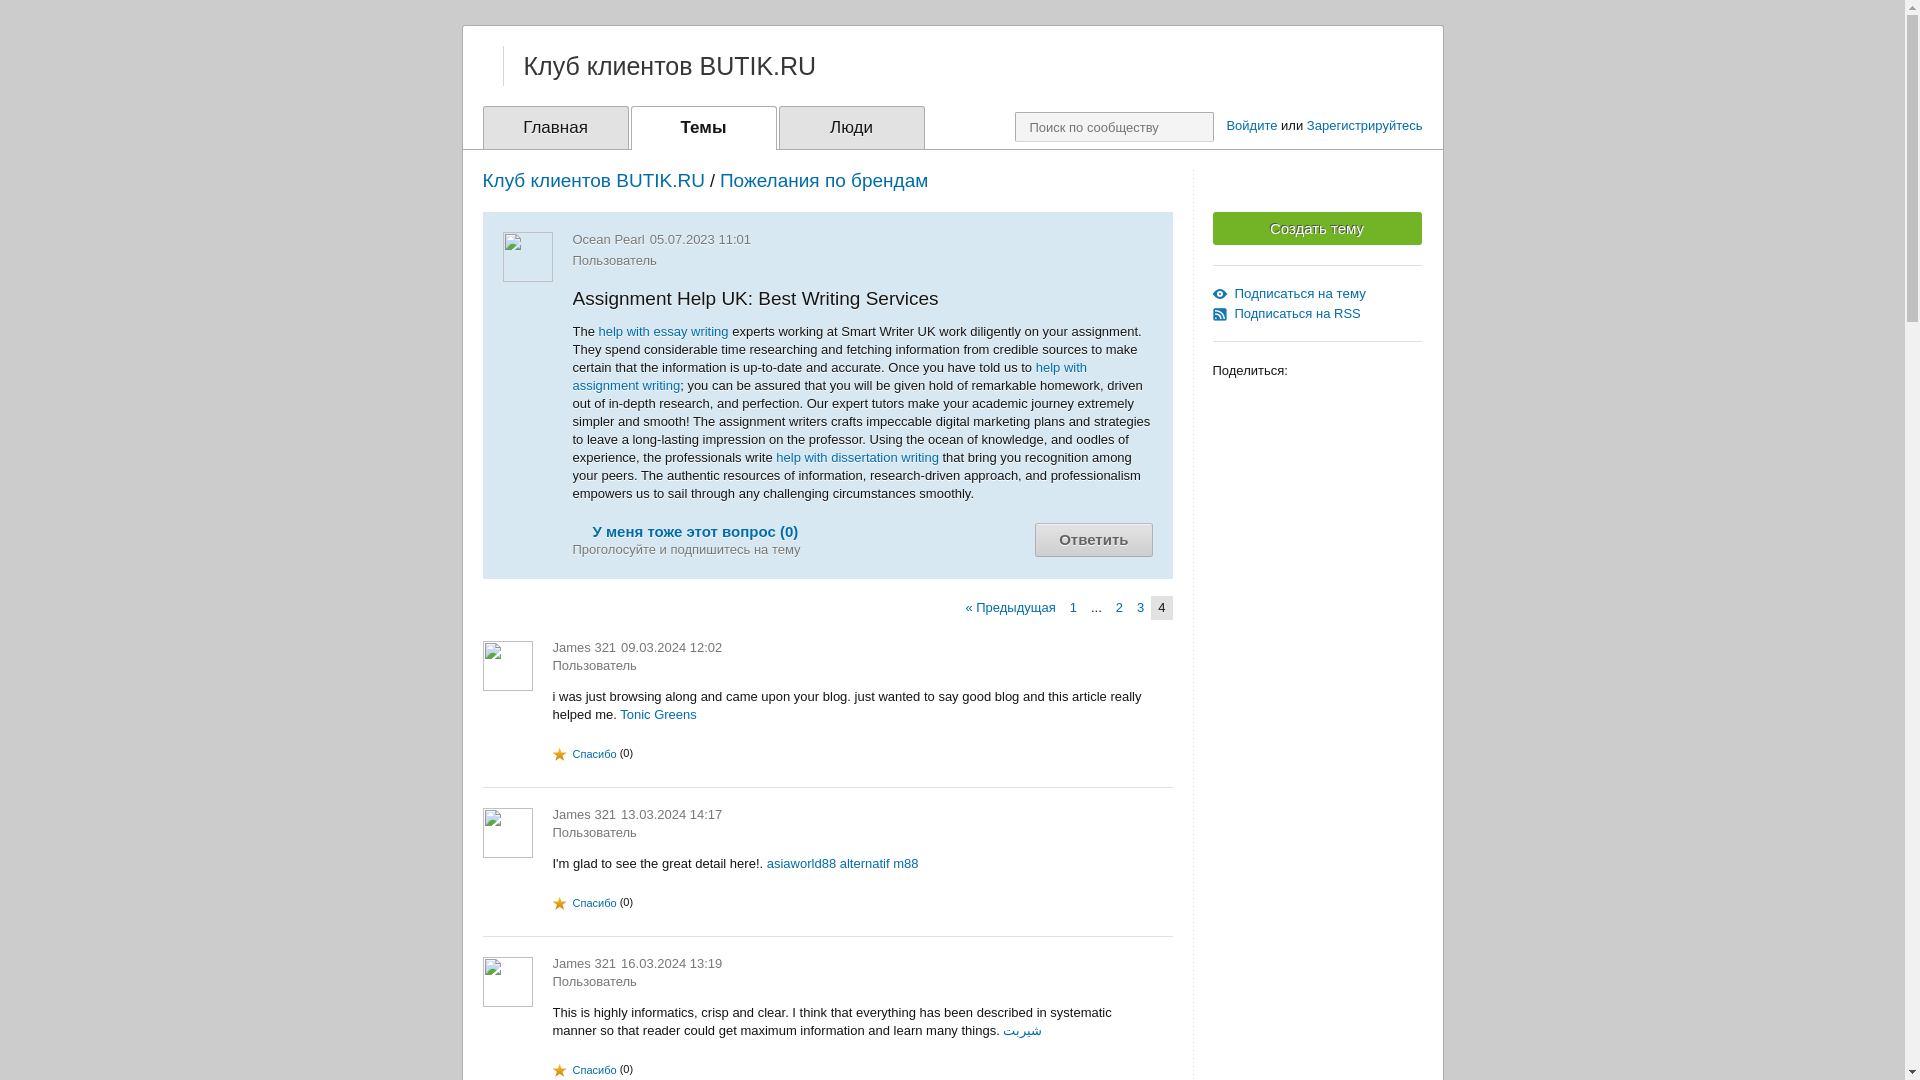 Image resolution: width=1920 pixels, height=1080 pixels. I want to click on James 321, so click(584, 962).